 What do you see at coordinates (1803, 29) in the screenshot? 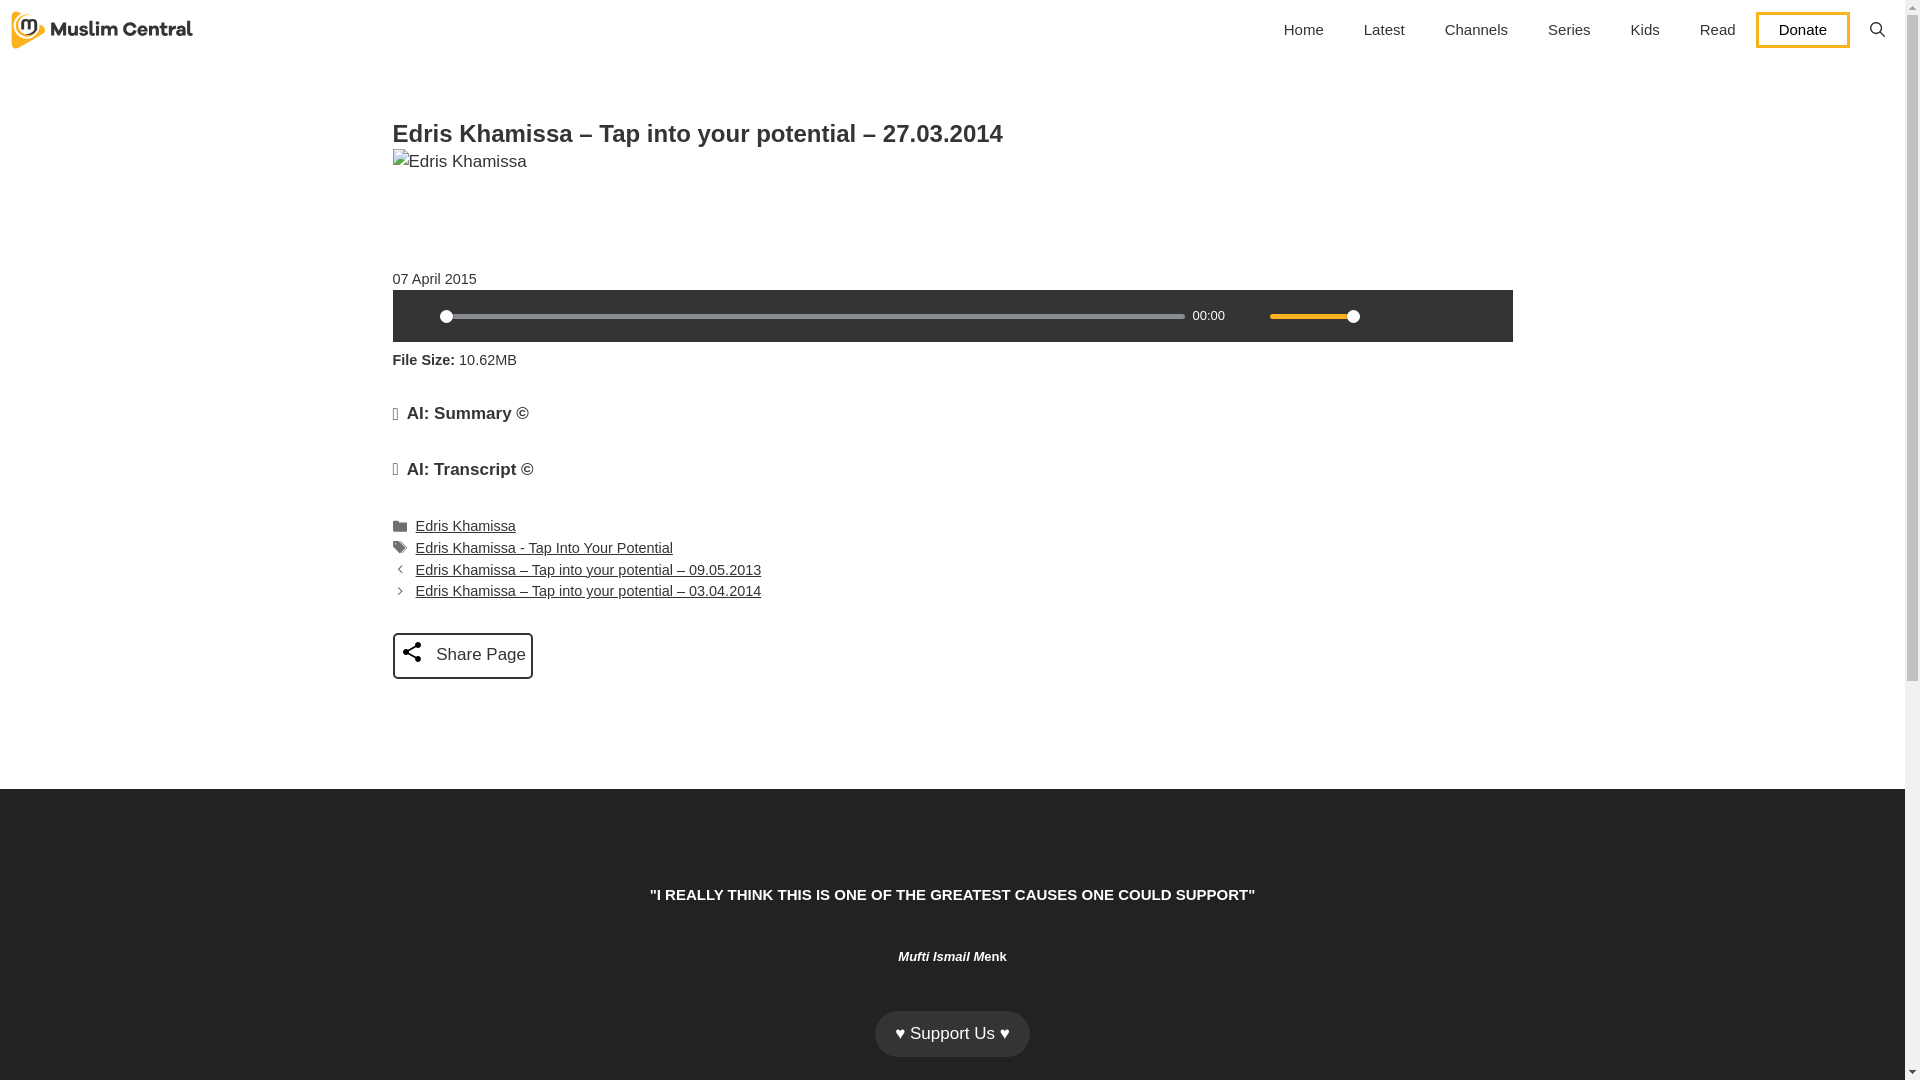
I see `Donate` at bounding box center [1803, 29].